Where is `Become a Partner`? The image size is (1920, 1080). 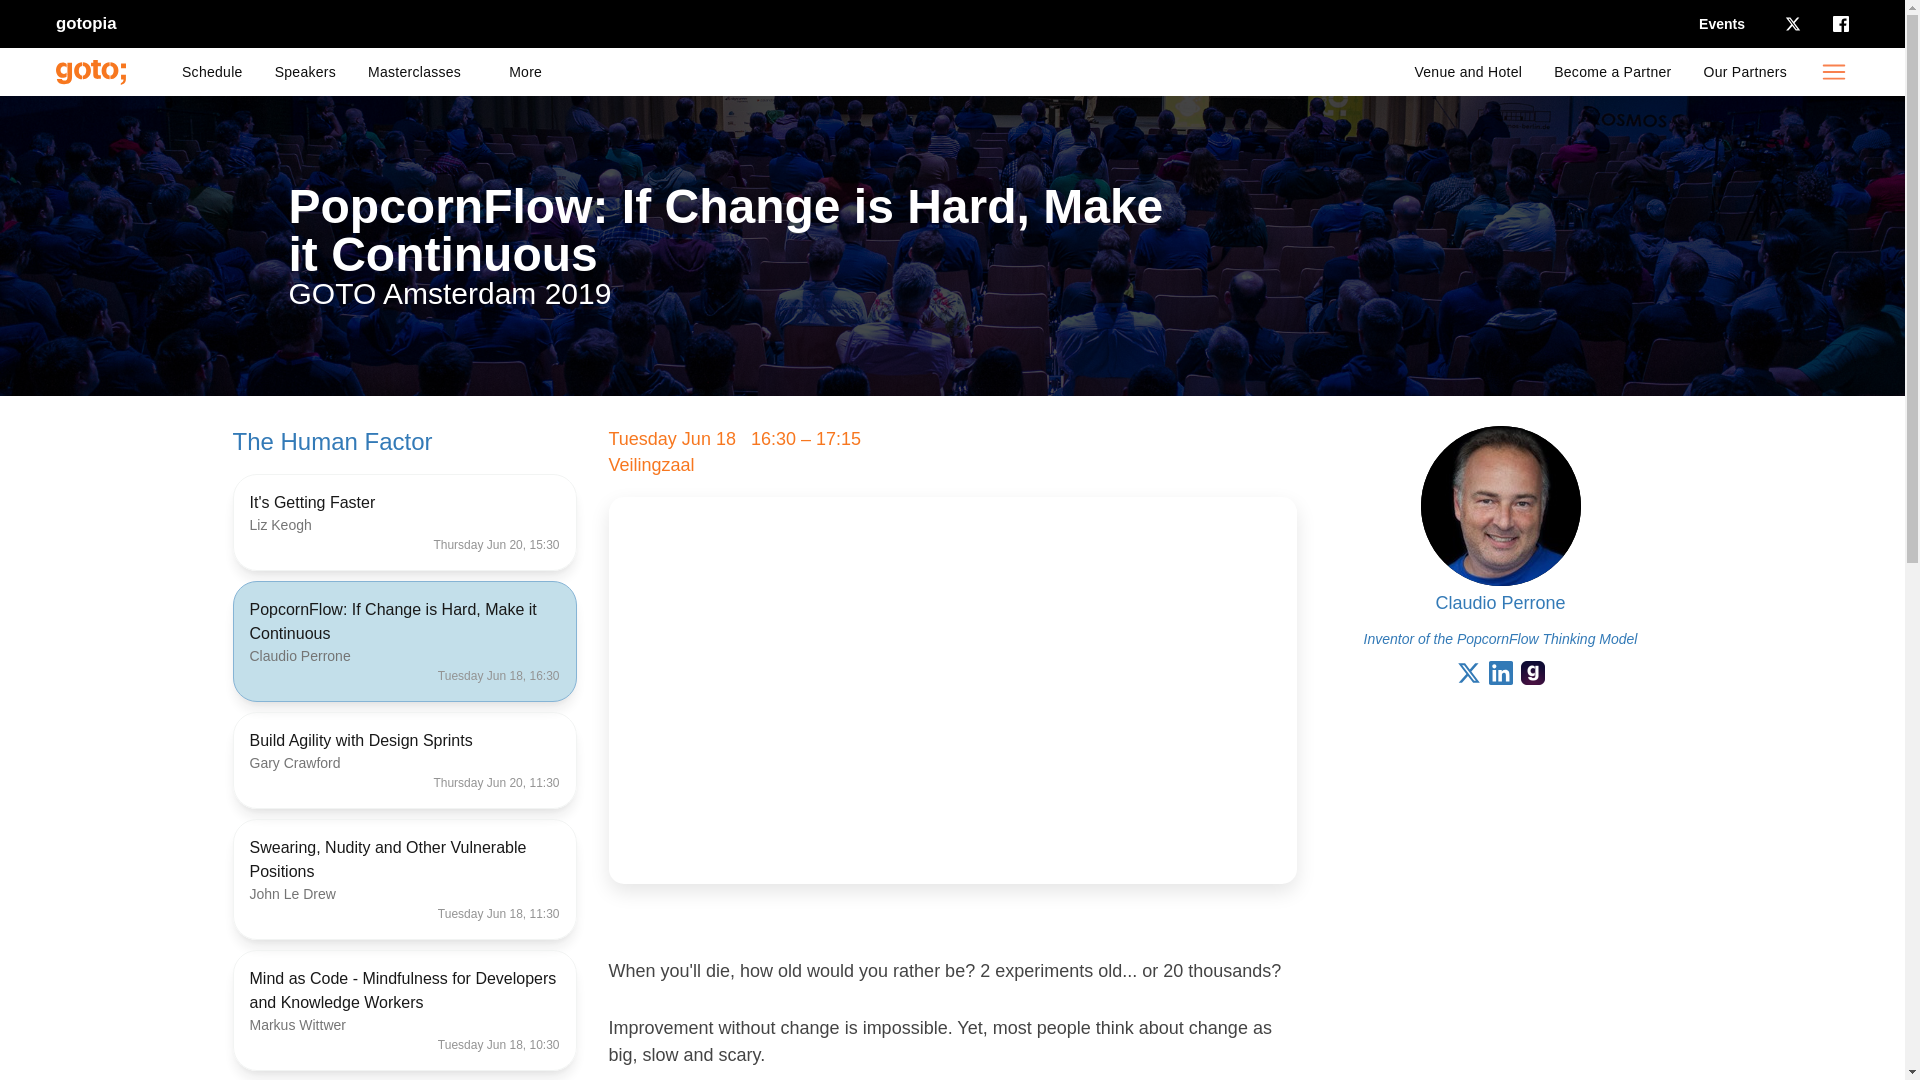 Become a Partner is located at coordinates (1612, 72).